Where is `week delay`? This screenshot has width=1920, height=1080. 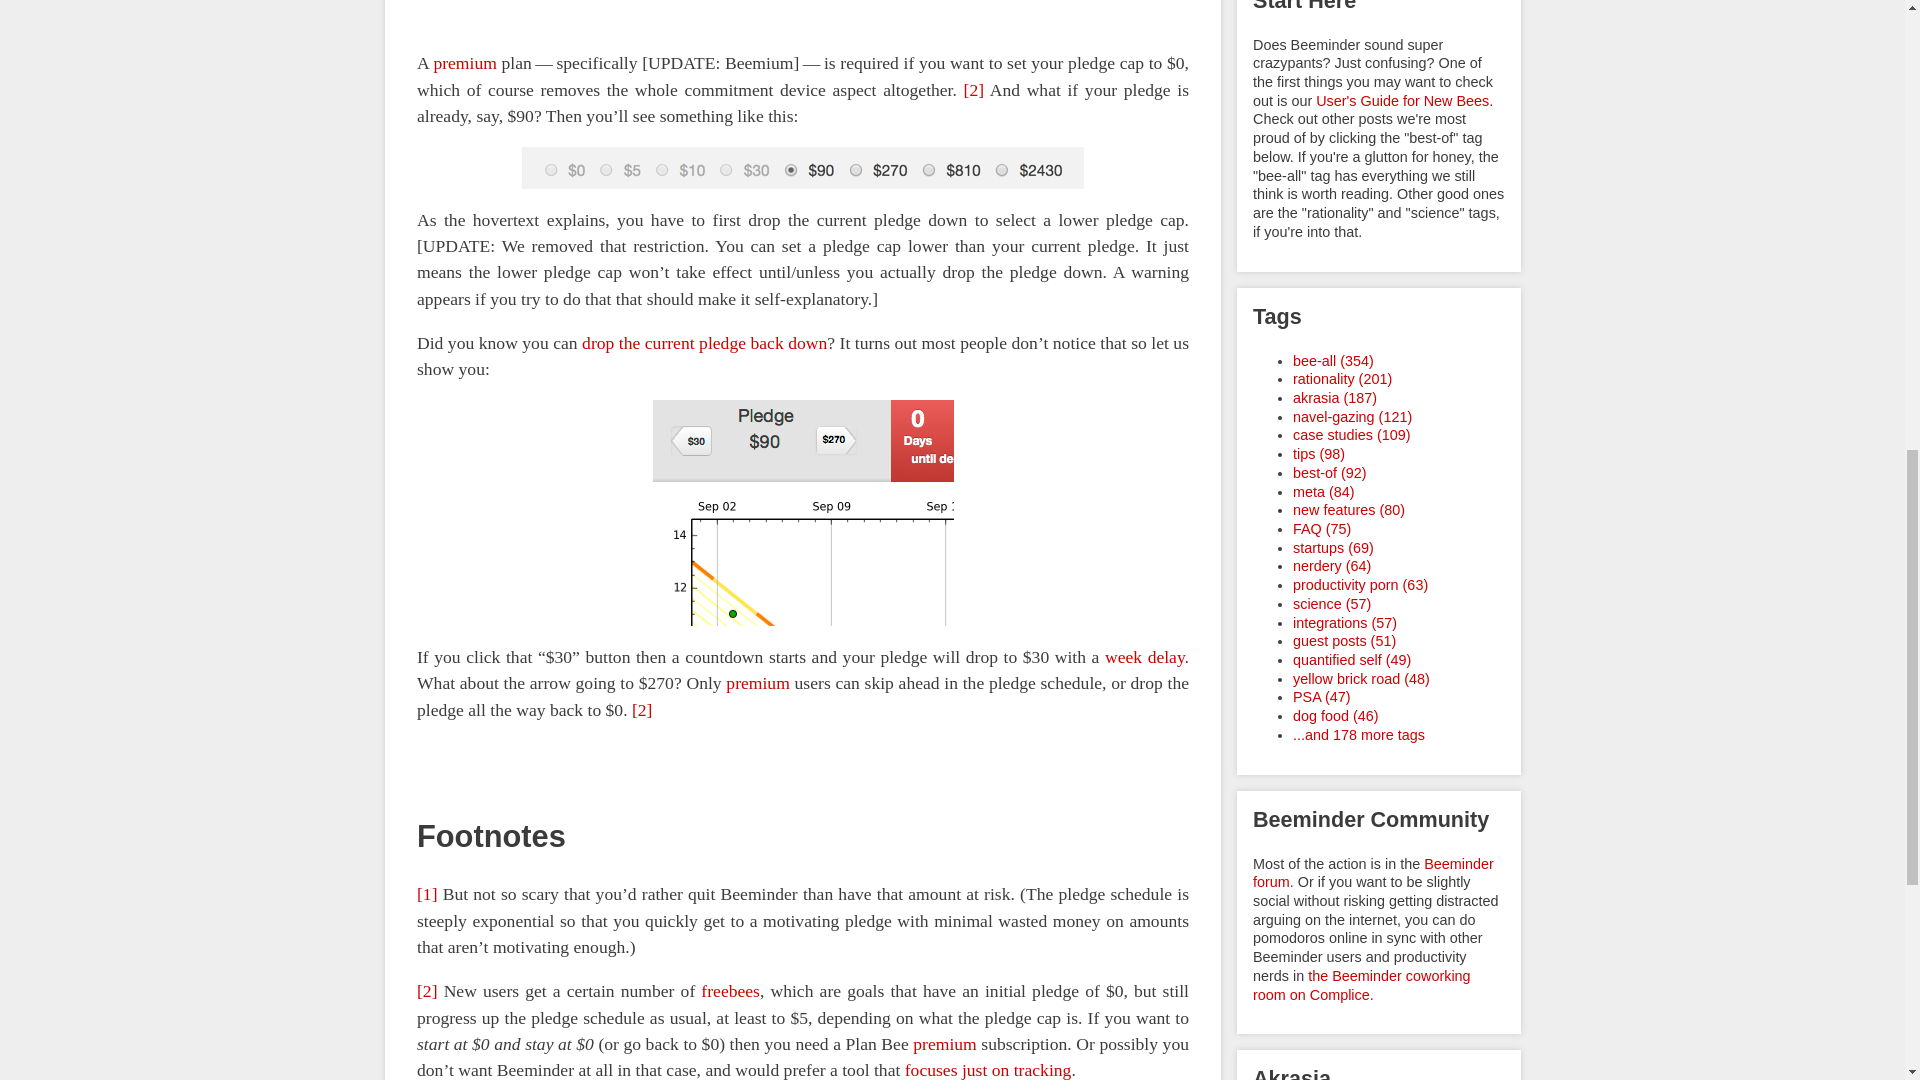
week delay is located at coordinates (1144, 656).